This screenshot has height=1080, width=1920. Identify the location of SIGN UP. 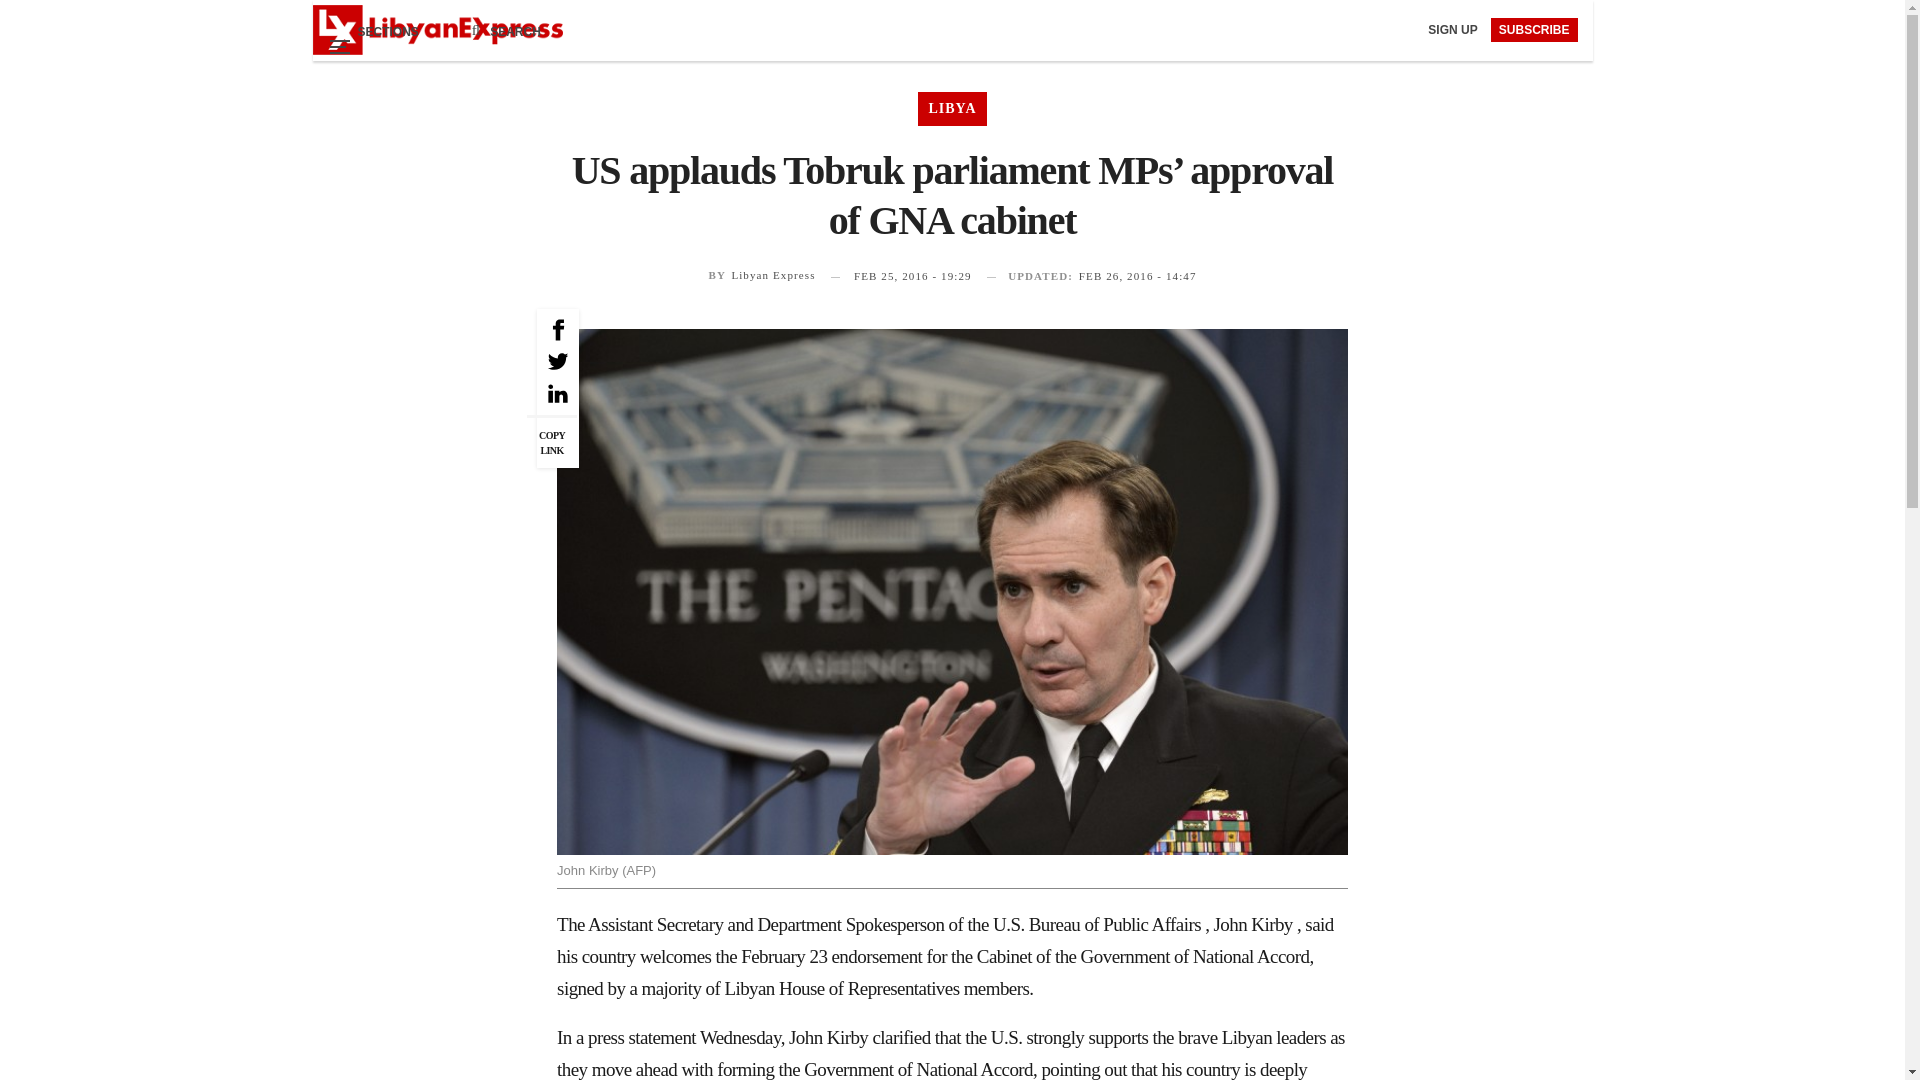
(1454, 29).